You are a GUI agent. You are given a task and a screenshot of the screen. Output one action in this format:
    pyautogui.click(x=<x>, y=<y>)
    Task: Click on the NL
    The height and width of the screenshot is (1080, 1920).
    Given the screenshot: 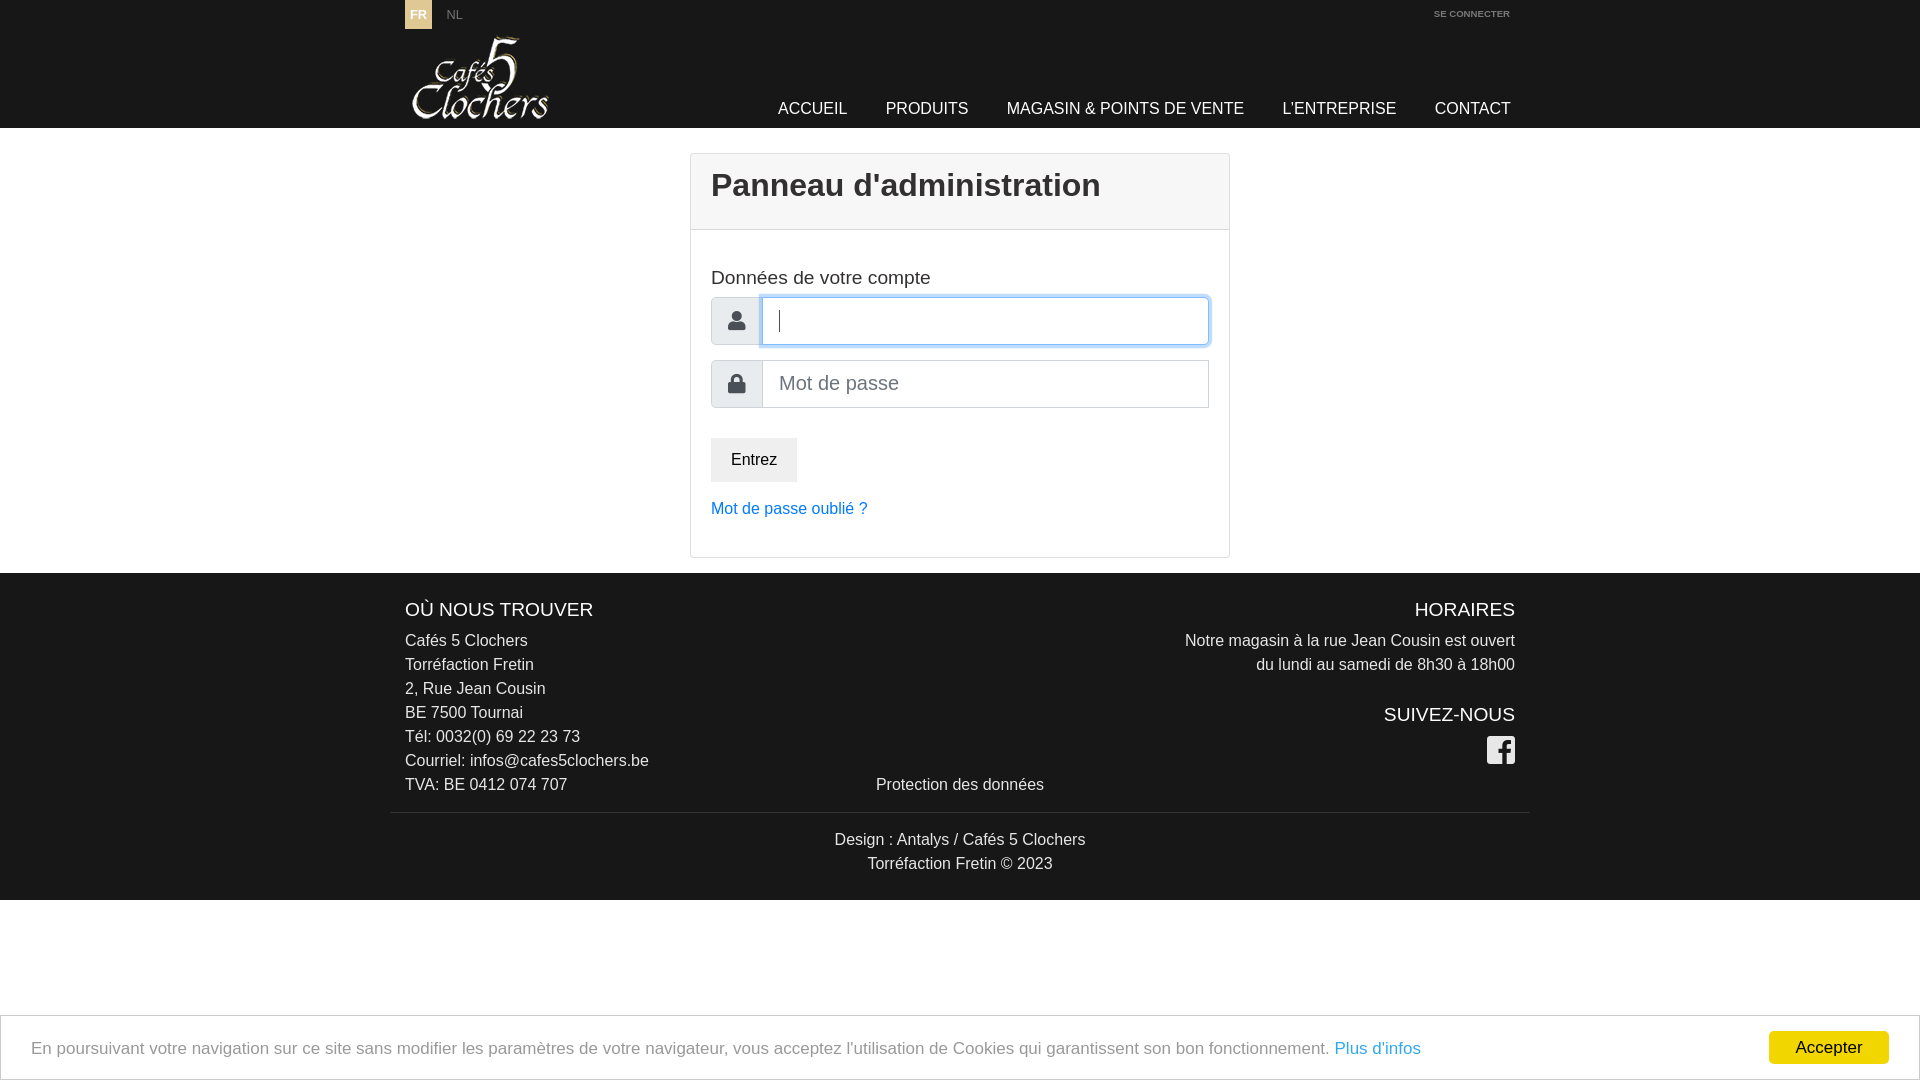 What is the action you would take?
    pyautogui.click(x=455, y=14)
    